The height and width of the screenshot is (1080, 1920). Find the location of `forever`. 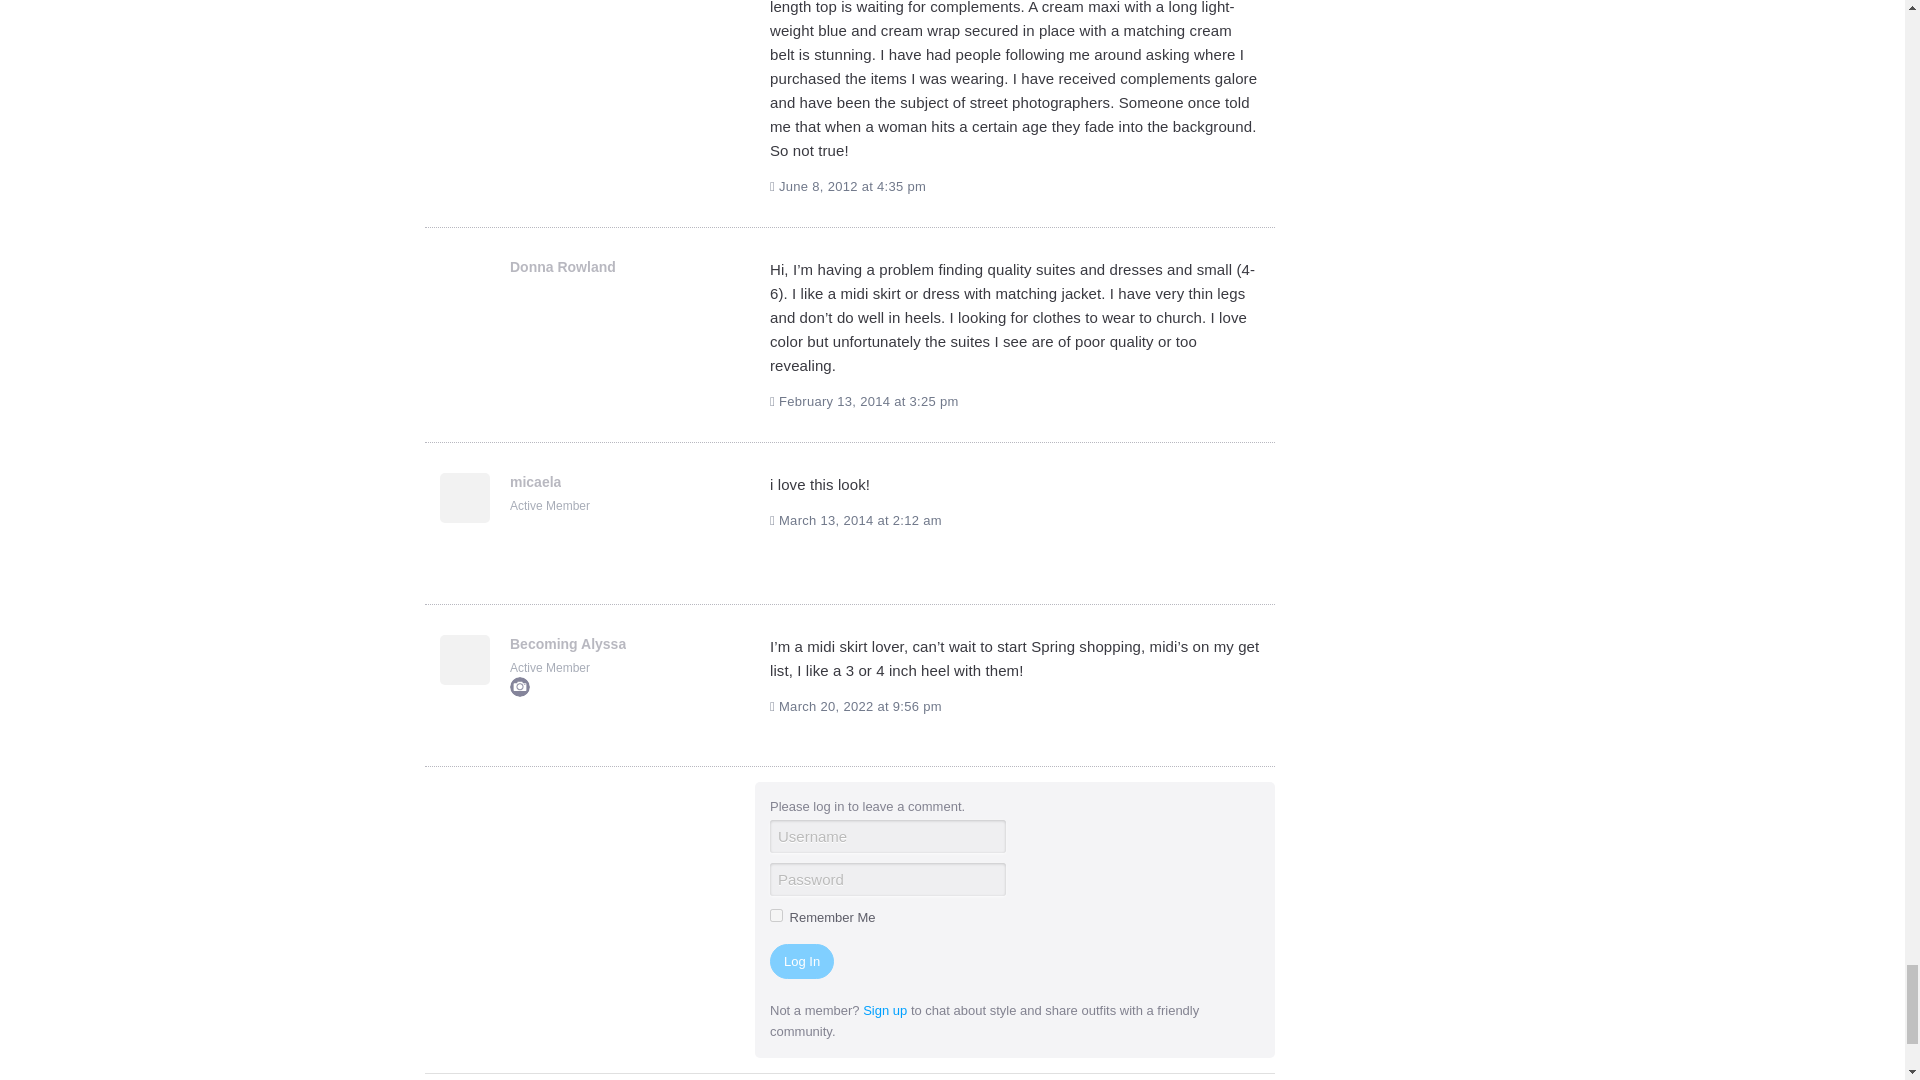

forever is located at coordinates (776, 916).